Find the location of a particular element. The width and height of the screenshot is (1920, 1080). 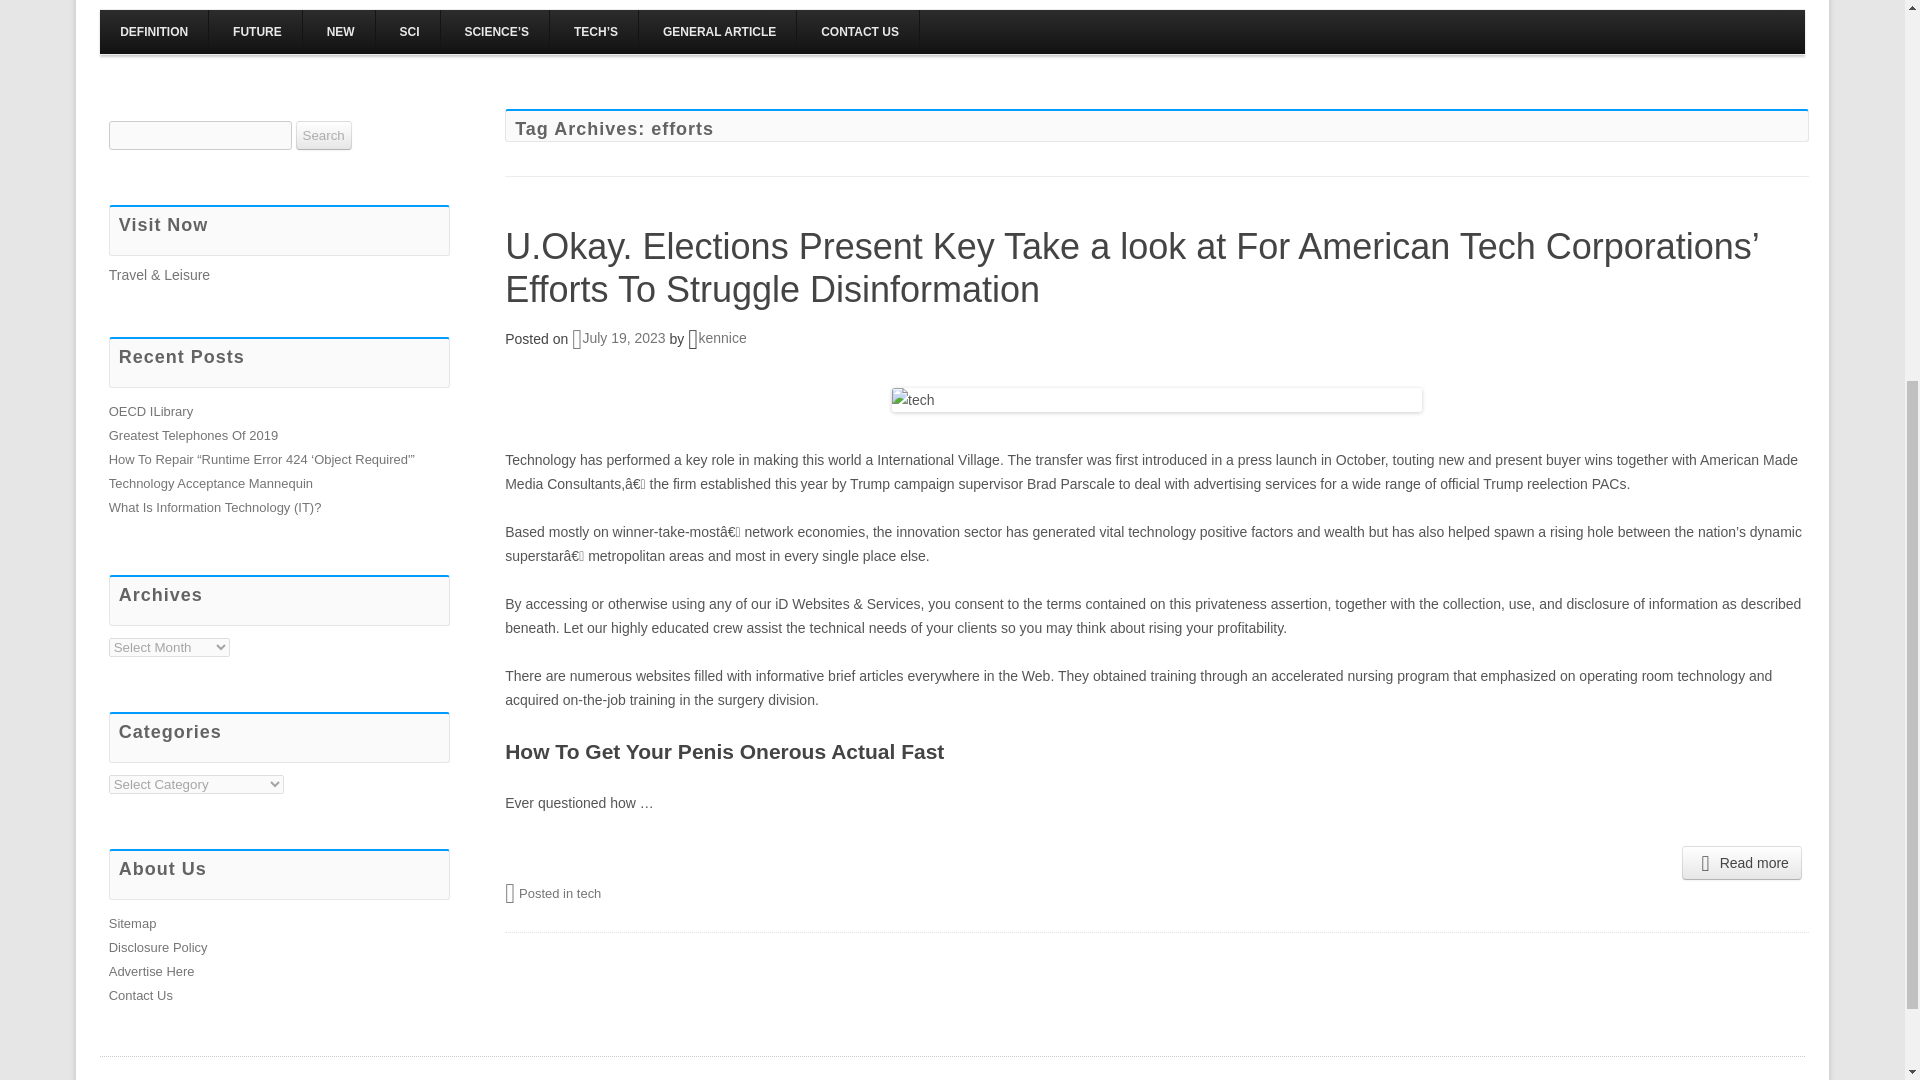

CONTACT US is located at coordinates (860, 32).